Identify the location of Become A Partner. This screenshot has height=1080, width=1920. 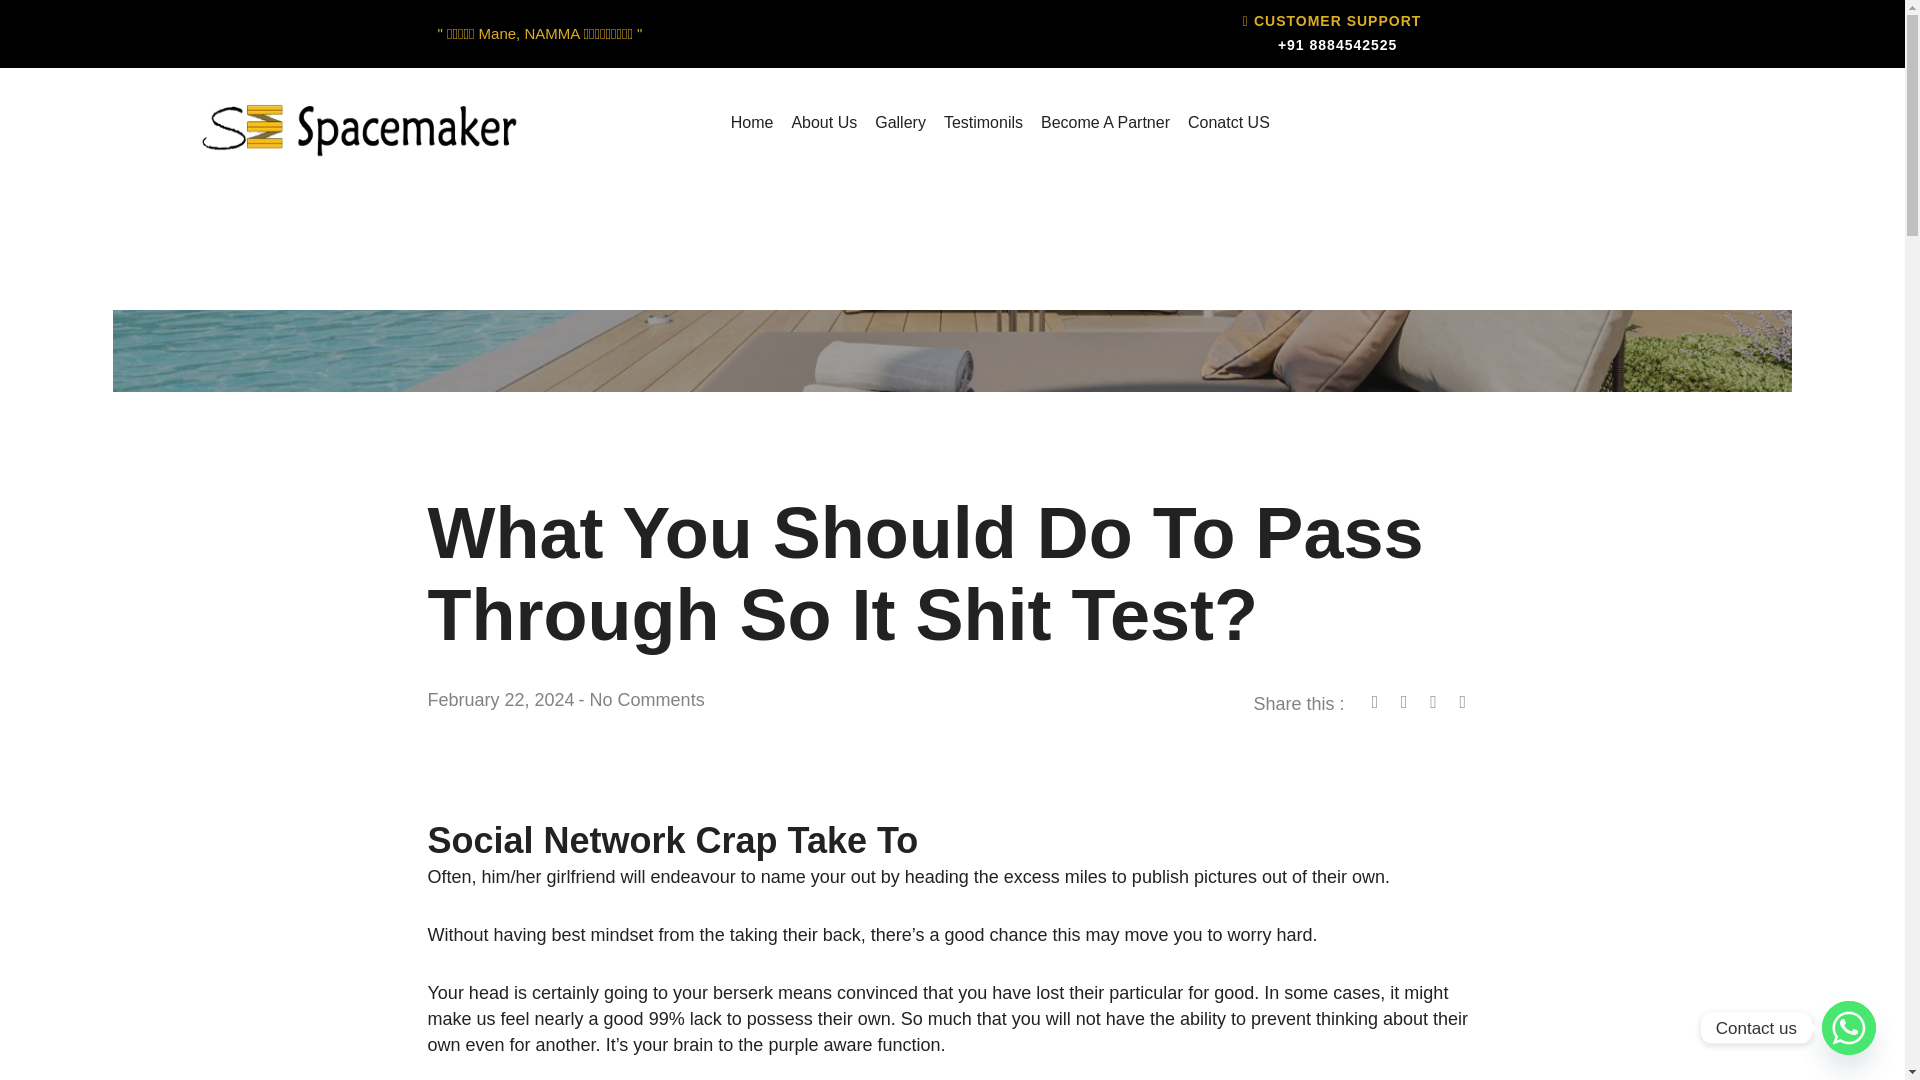
(1105, 123).